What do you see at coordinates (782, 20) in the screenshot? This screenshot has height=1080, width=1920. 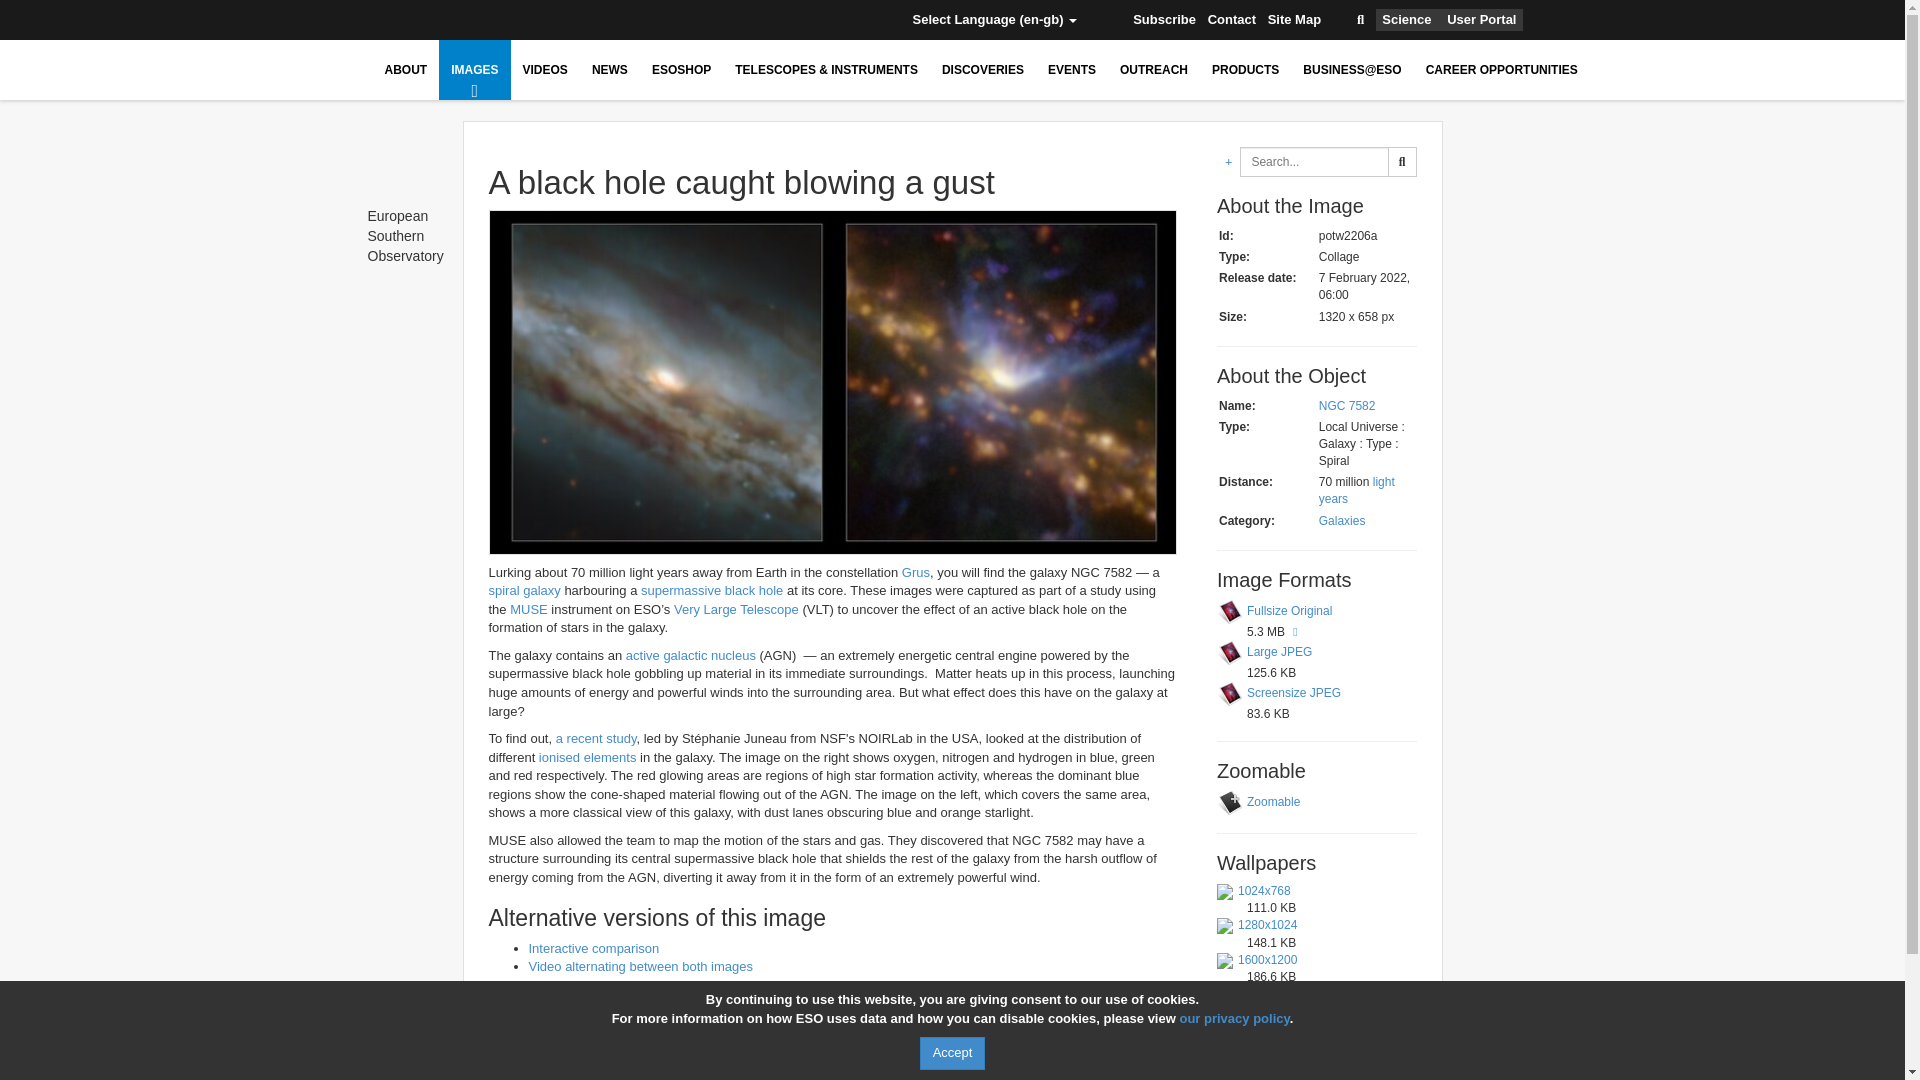 I see `Sweden` at bounding box center [782, 20].